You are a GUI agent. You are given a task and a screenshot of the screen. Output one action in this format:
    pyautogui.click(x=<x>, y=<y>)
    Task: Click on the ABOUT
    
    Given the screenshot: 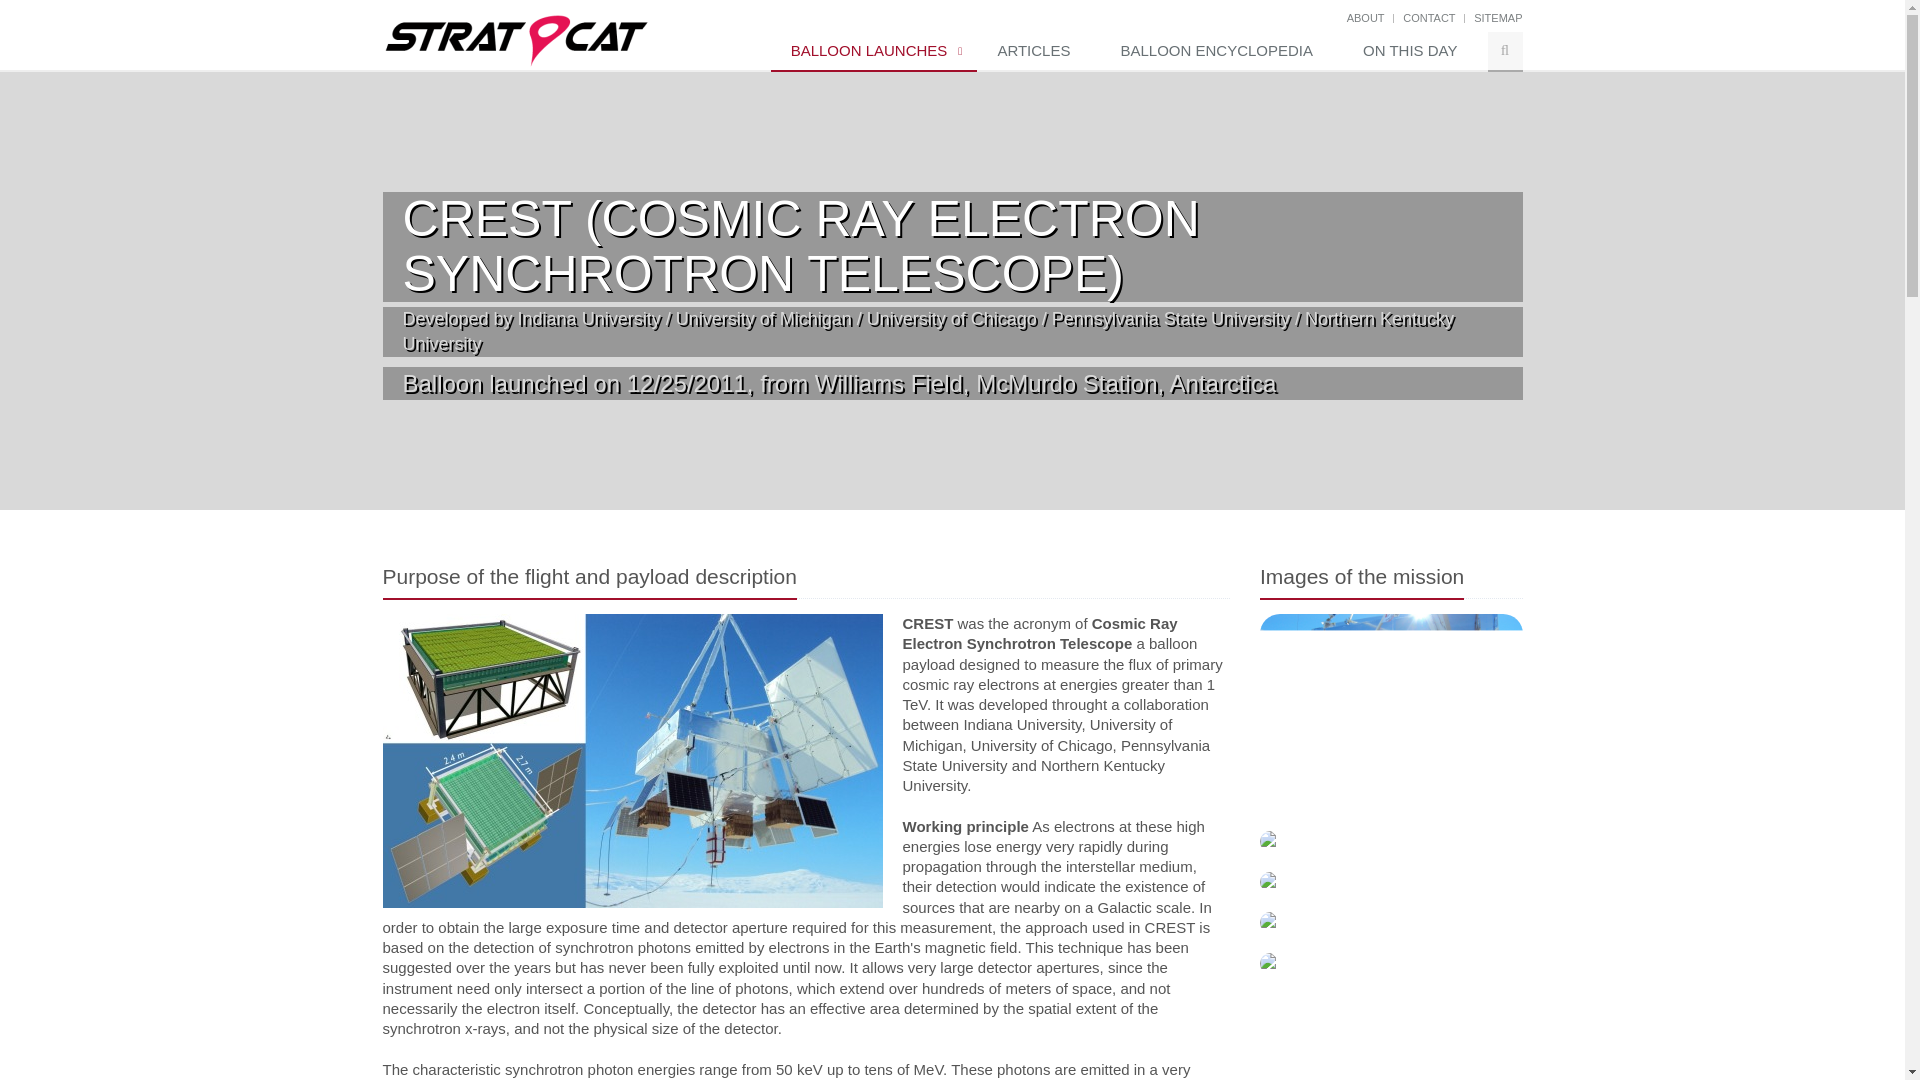 What is the action you would take?
    pyautogui.click(x=1366, y=17)
    